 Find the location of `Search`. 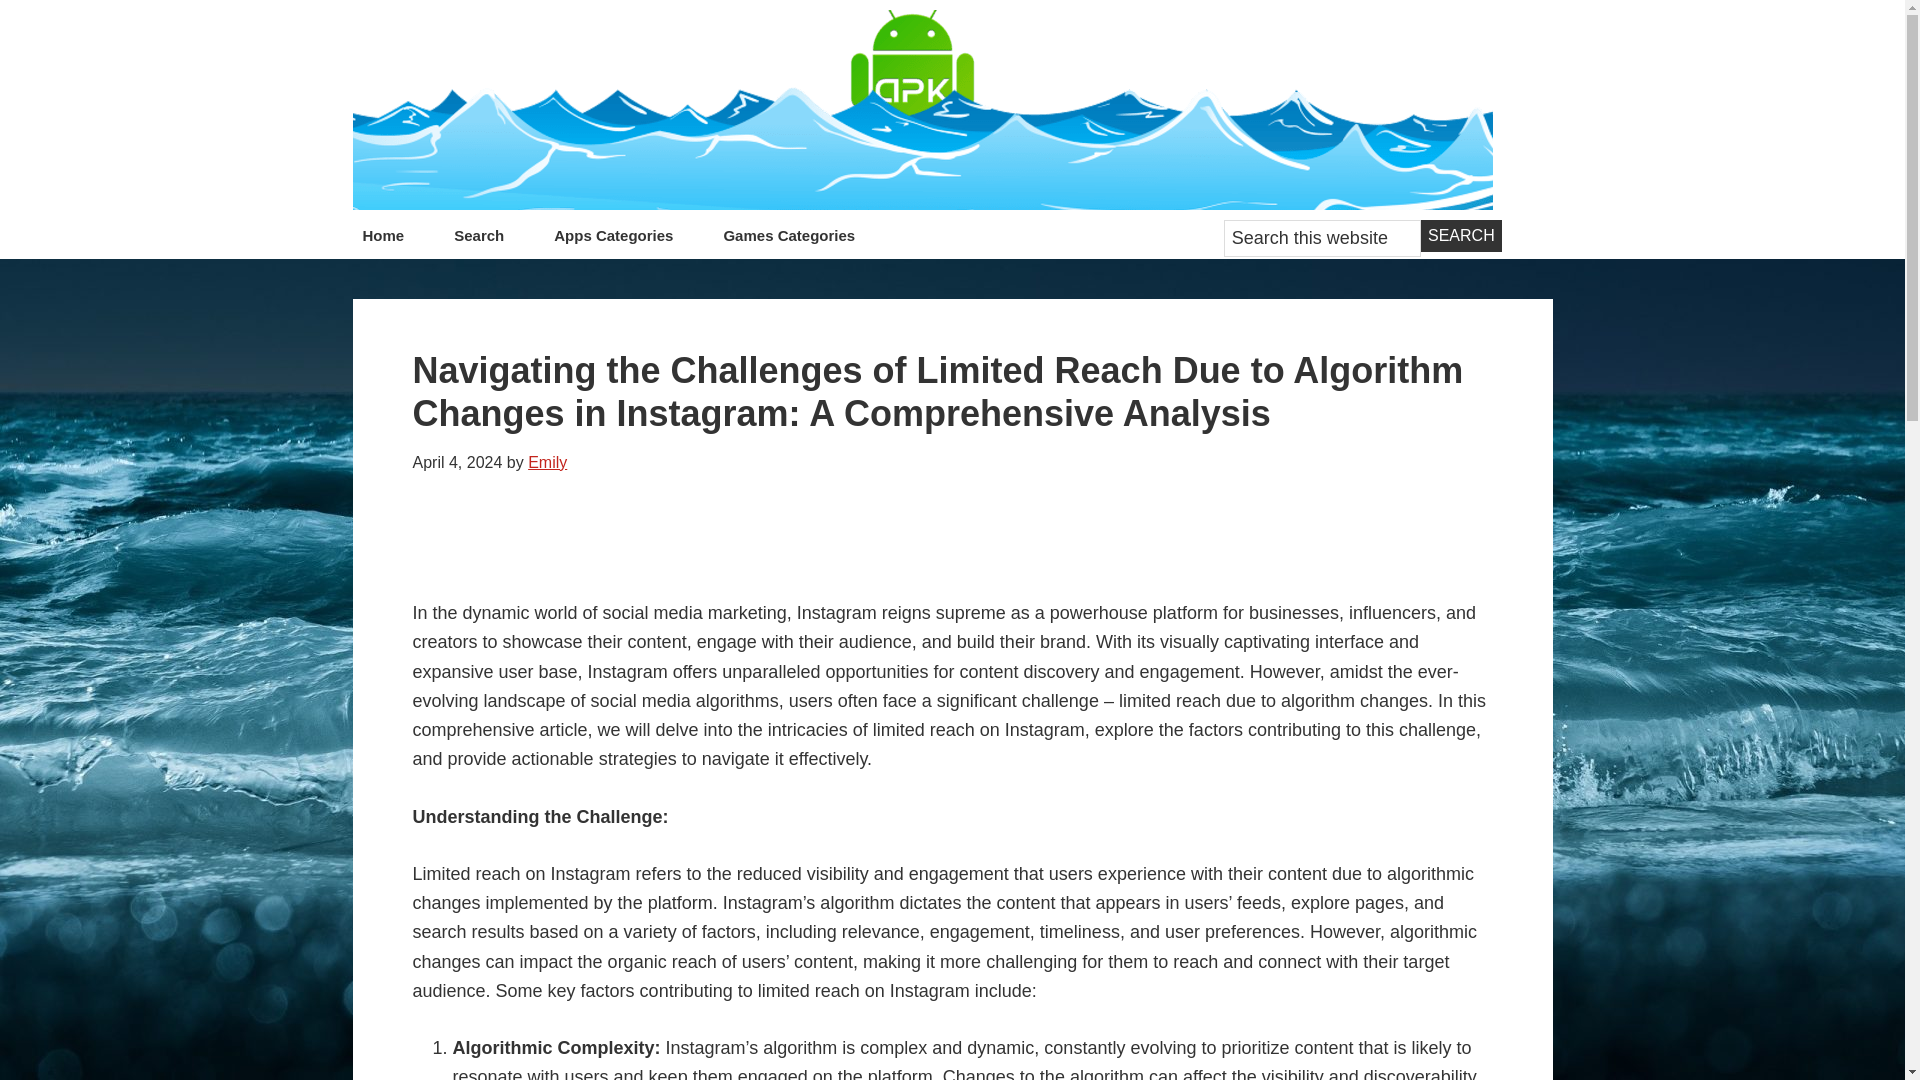

Search is located at coordinates (1460, 236).